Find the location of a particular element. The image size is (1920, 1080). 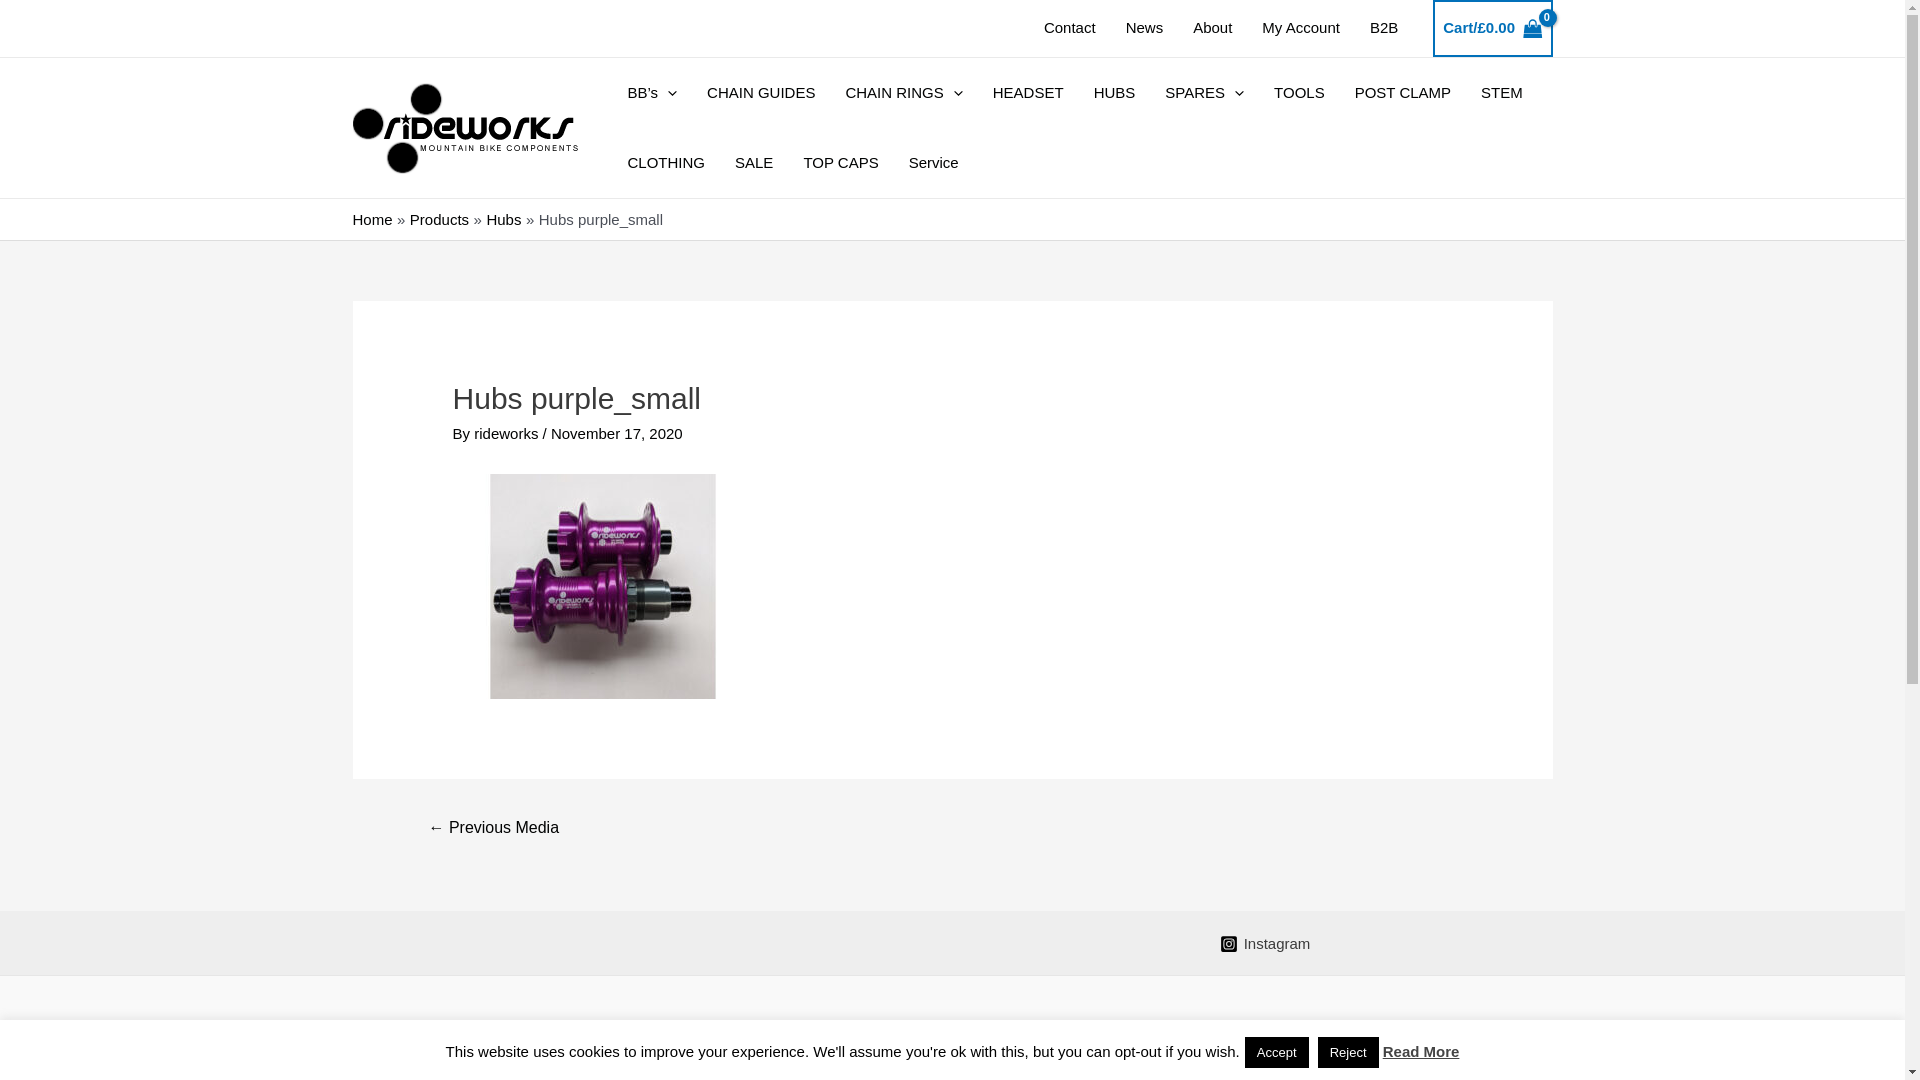

Products is located at coordinates (440, 218).